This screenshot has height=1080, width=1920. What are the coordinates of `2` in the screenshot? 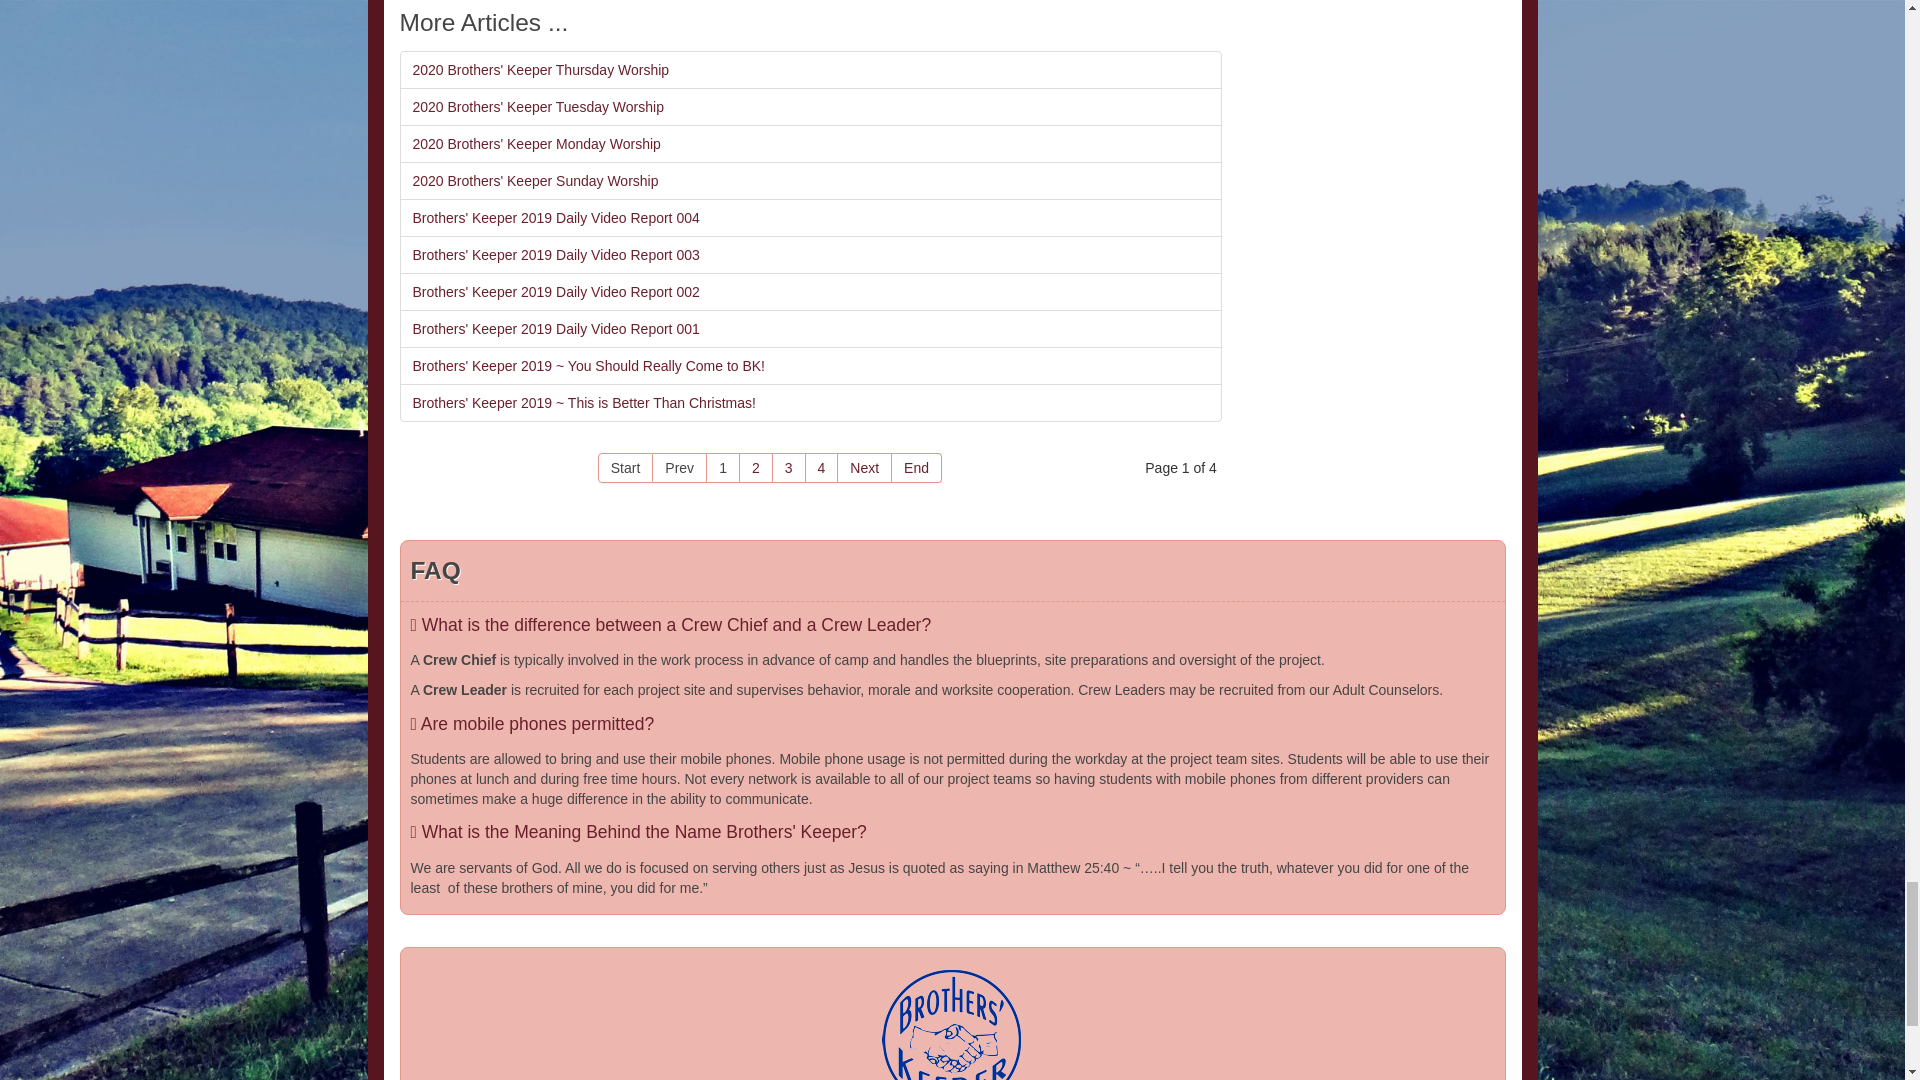 It's located at (756, 467).